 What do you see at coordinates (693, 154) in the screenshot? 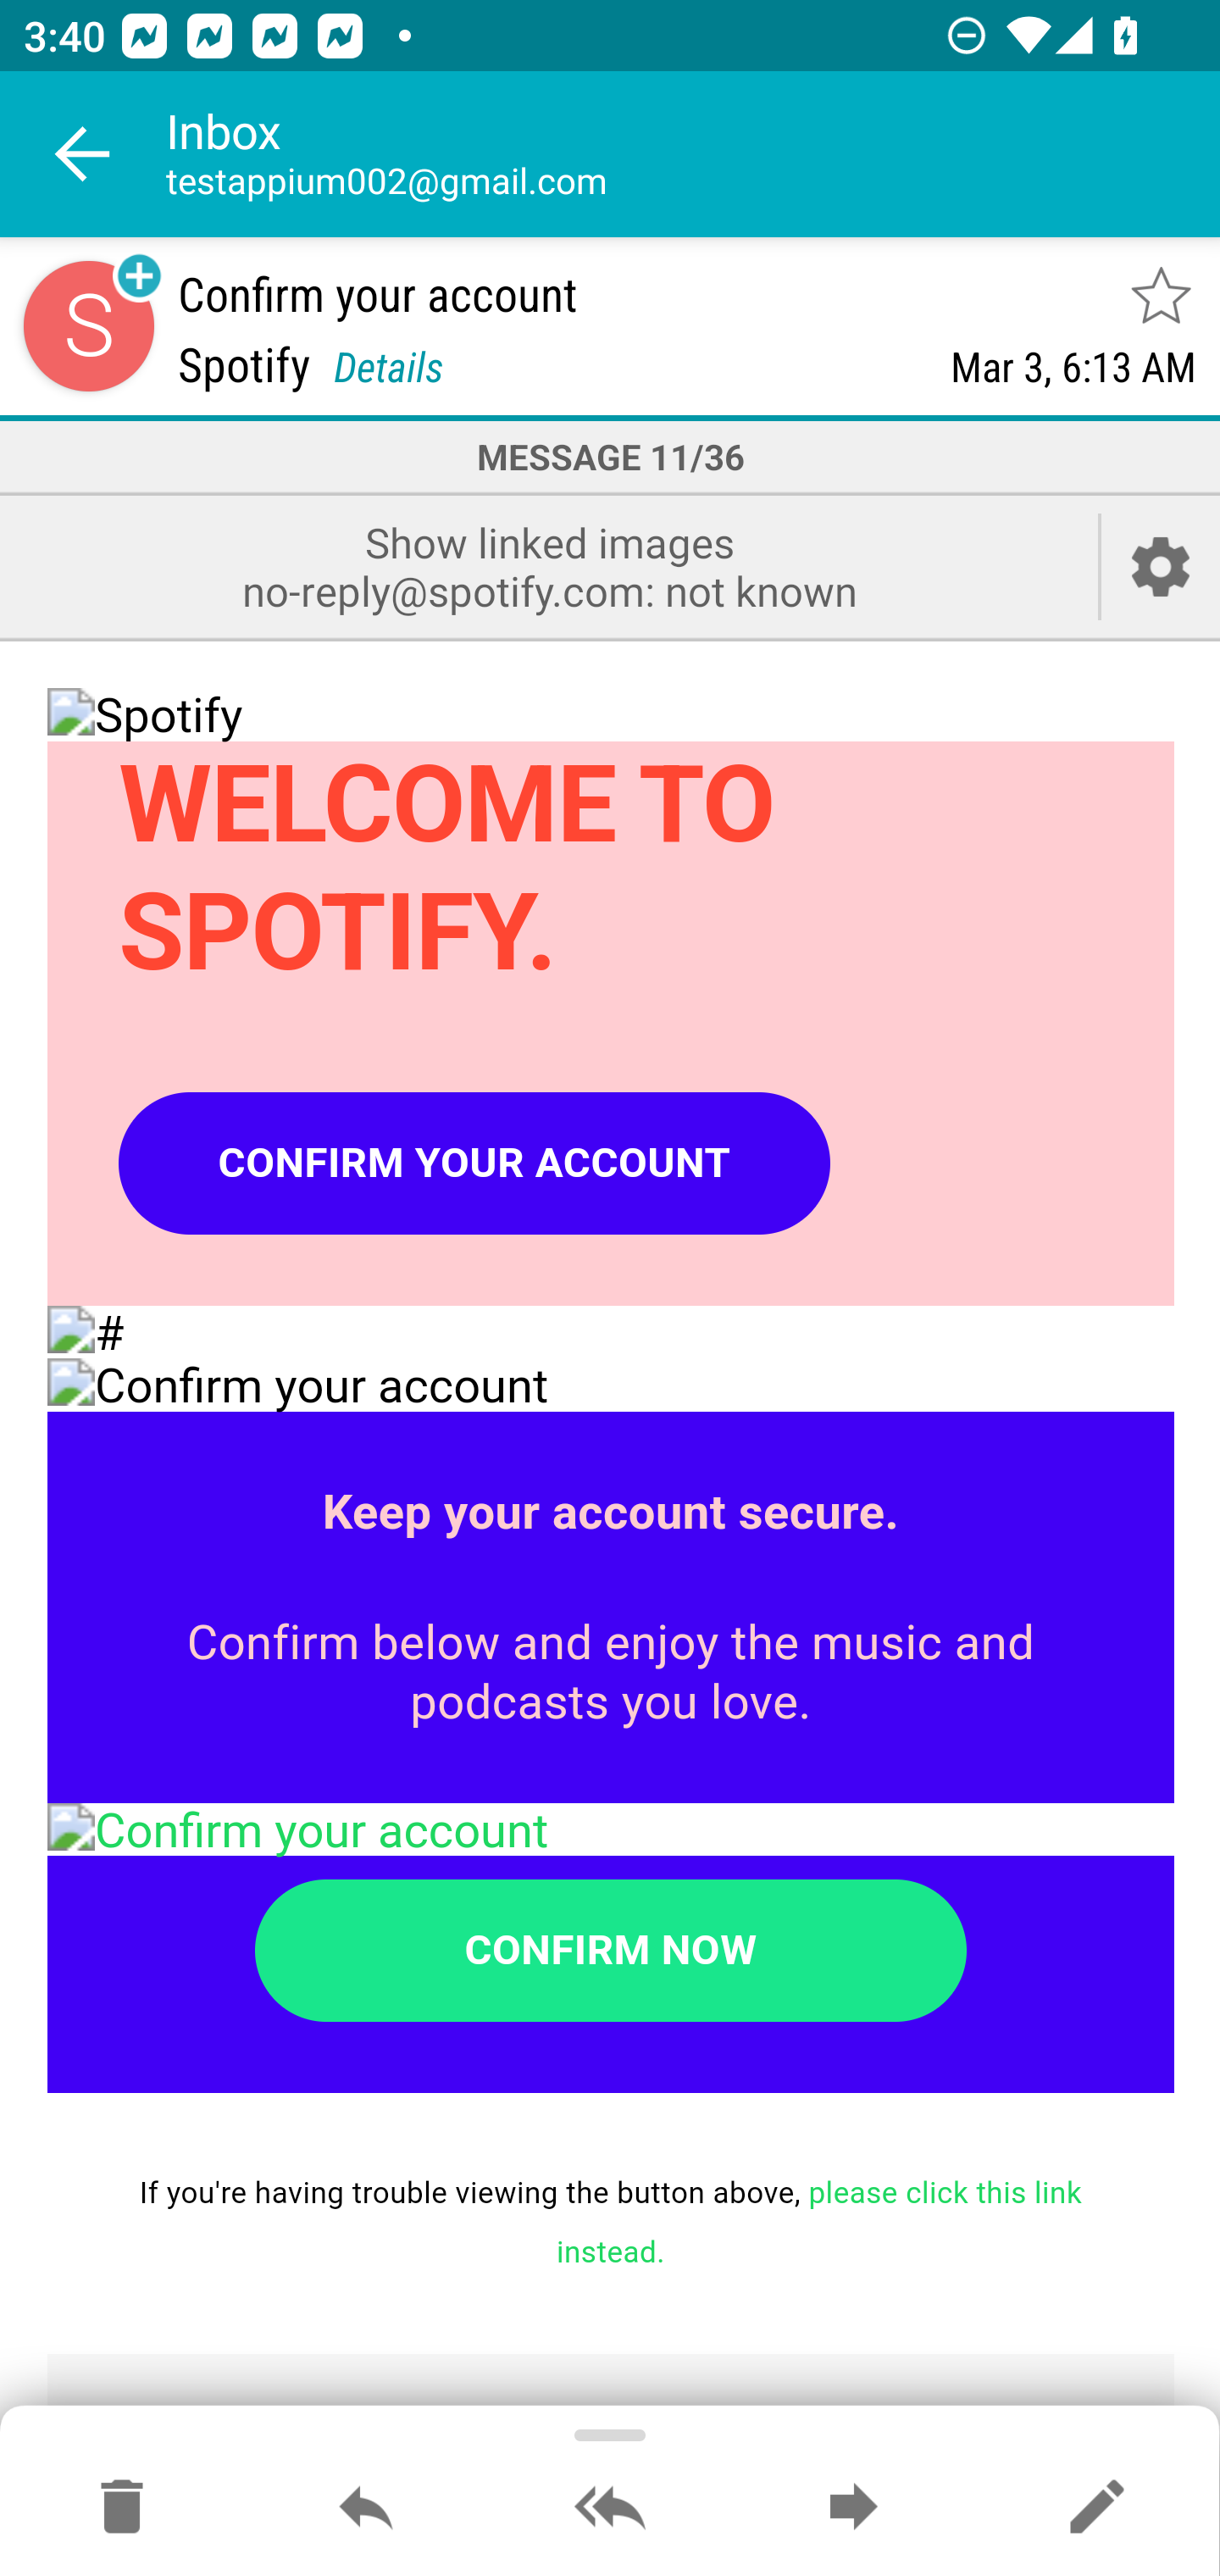
I see `Inbox testappium002@gmail.com` at bounding box center [693, 154].